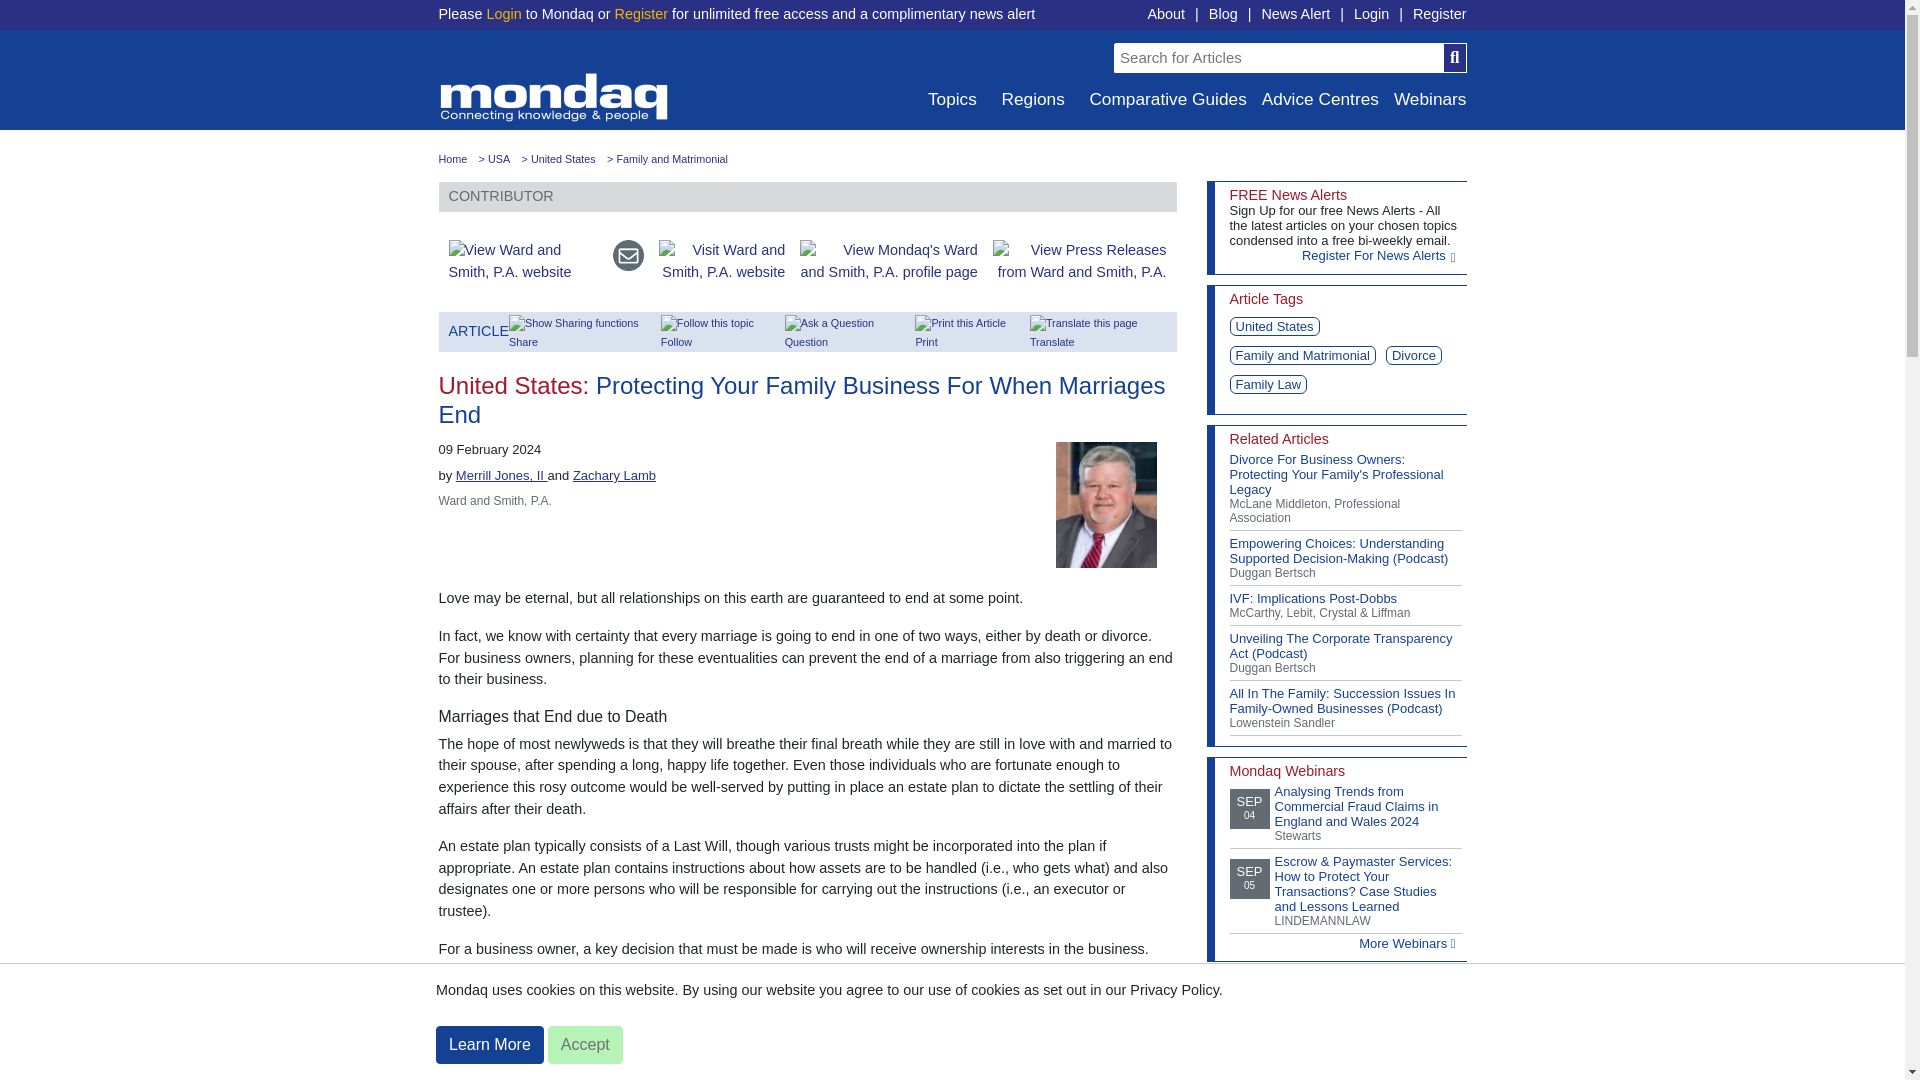 This screenshot has width=1920, height=1080. What do you see at coordinates (1296, 14) in the screenshot?
I see `News Alert` at bounding box center [1296, 14].